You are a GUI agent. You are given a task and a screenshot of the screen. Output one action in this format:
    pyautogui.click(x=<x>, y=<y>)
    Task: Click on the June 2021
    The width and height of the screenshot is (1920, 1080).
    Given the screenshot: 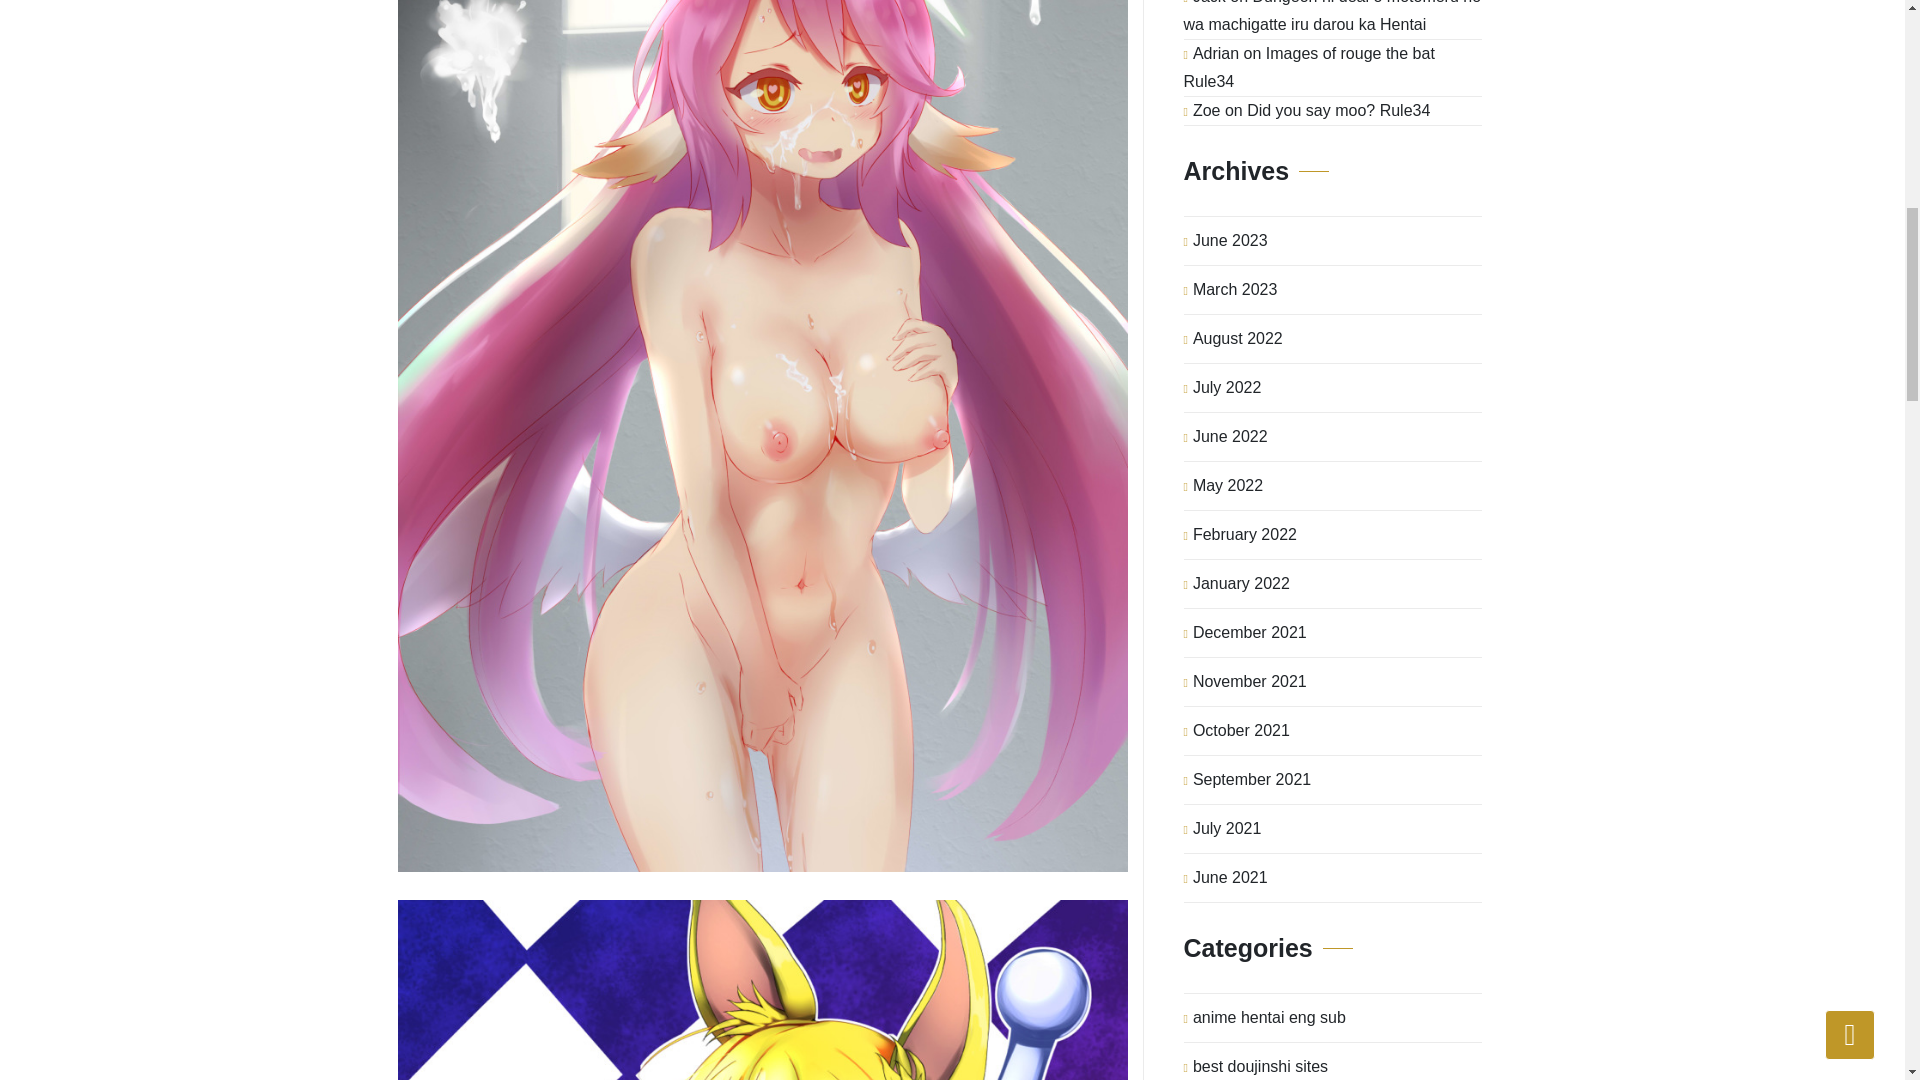 What is the action you would take?
    pyautogui.click(x=1230, y=878)
    